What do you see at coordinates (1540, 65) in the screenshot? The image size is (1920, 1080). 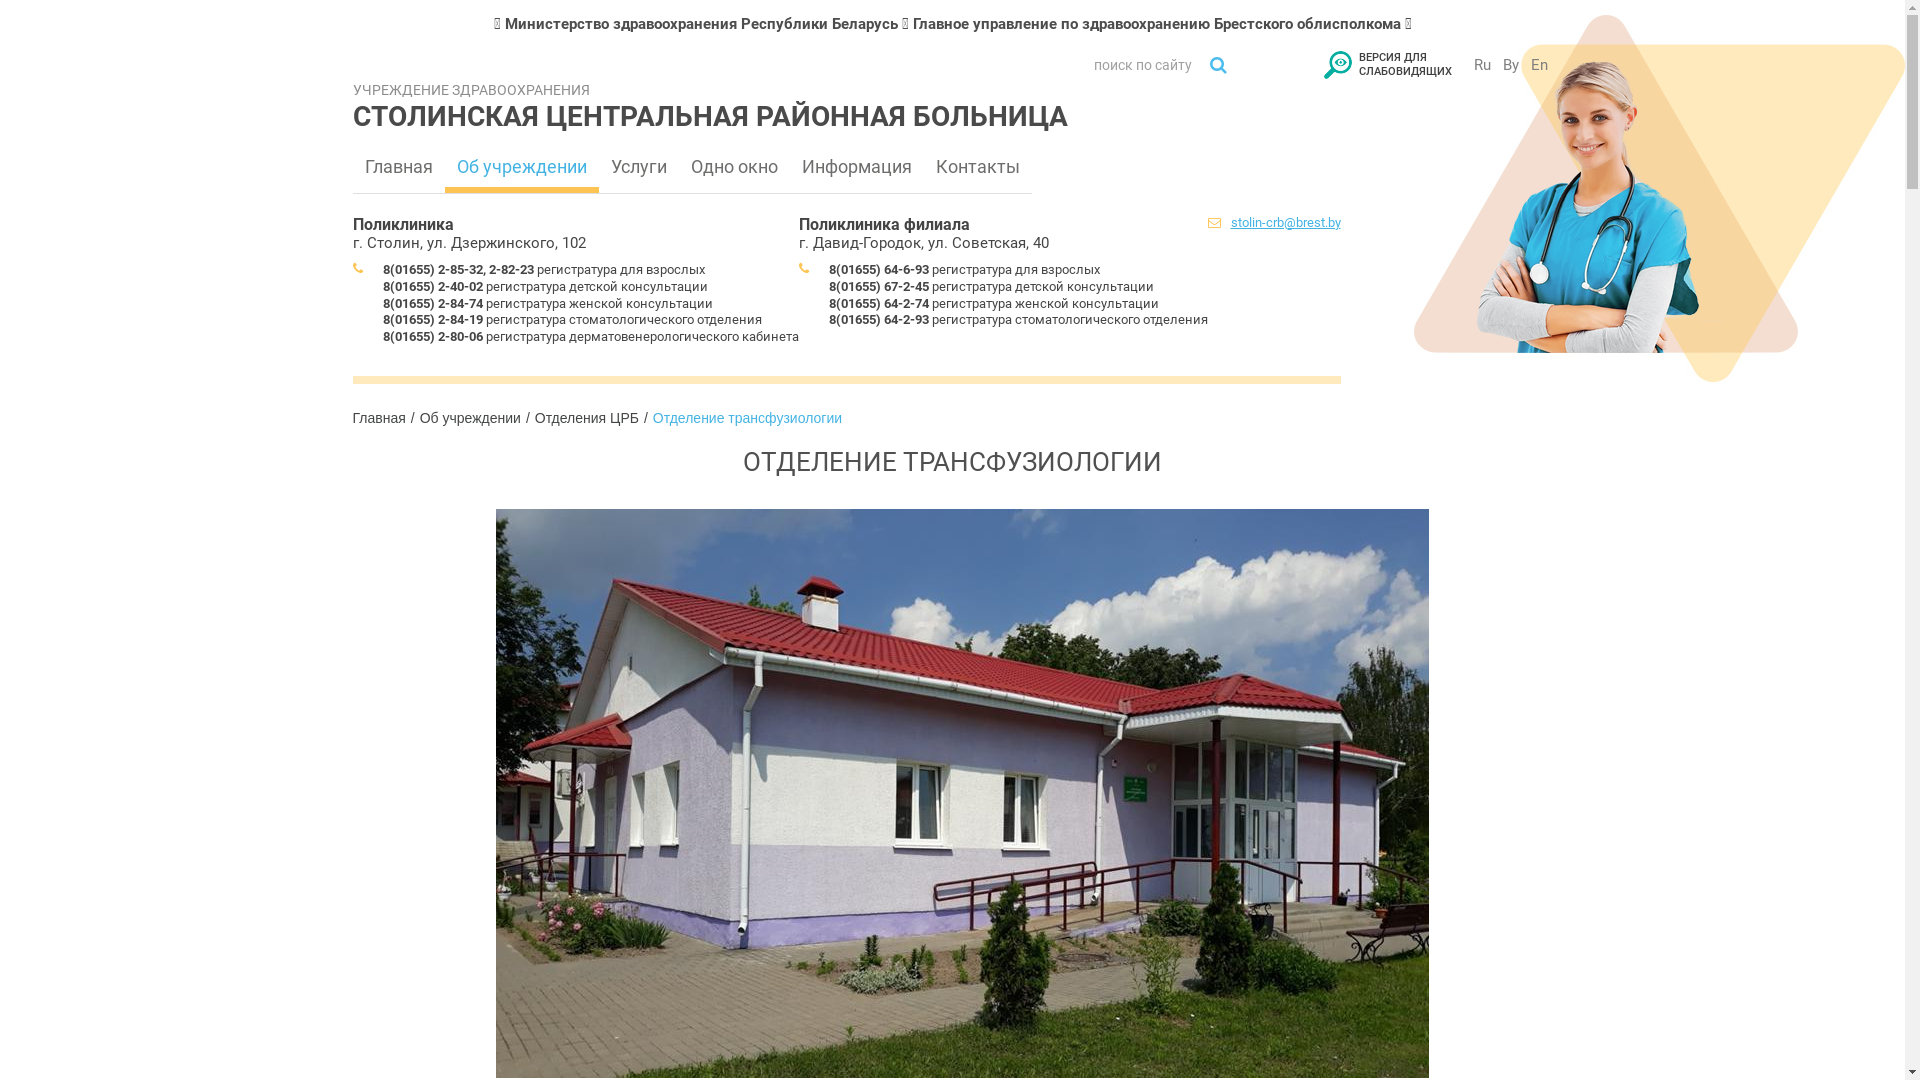 I see `En` at bounding box center [1540, 65].